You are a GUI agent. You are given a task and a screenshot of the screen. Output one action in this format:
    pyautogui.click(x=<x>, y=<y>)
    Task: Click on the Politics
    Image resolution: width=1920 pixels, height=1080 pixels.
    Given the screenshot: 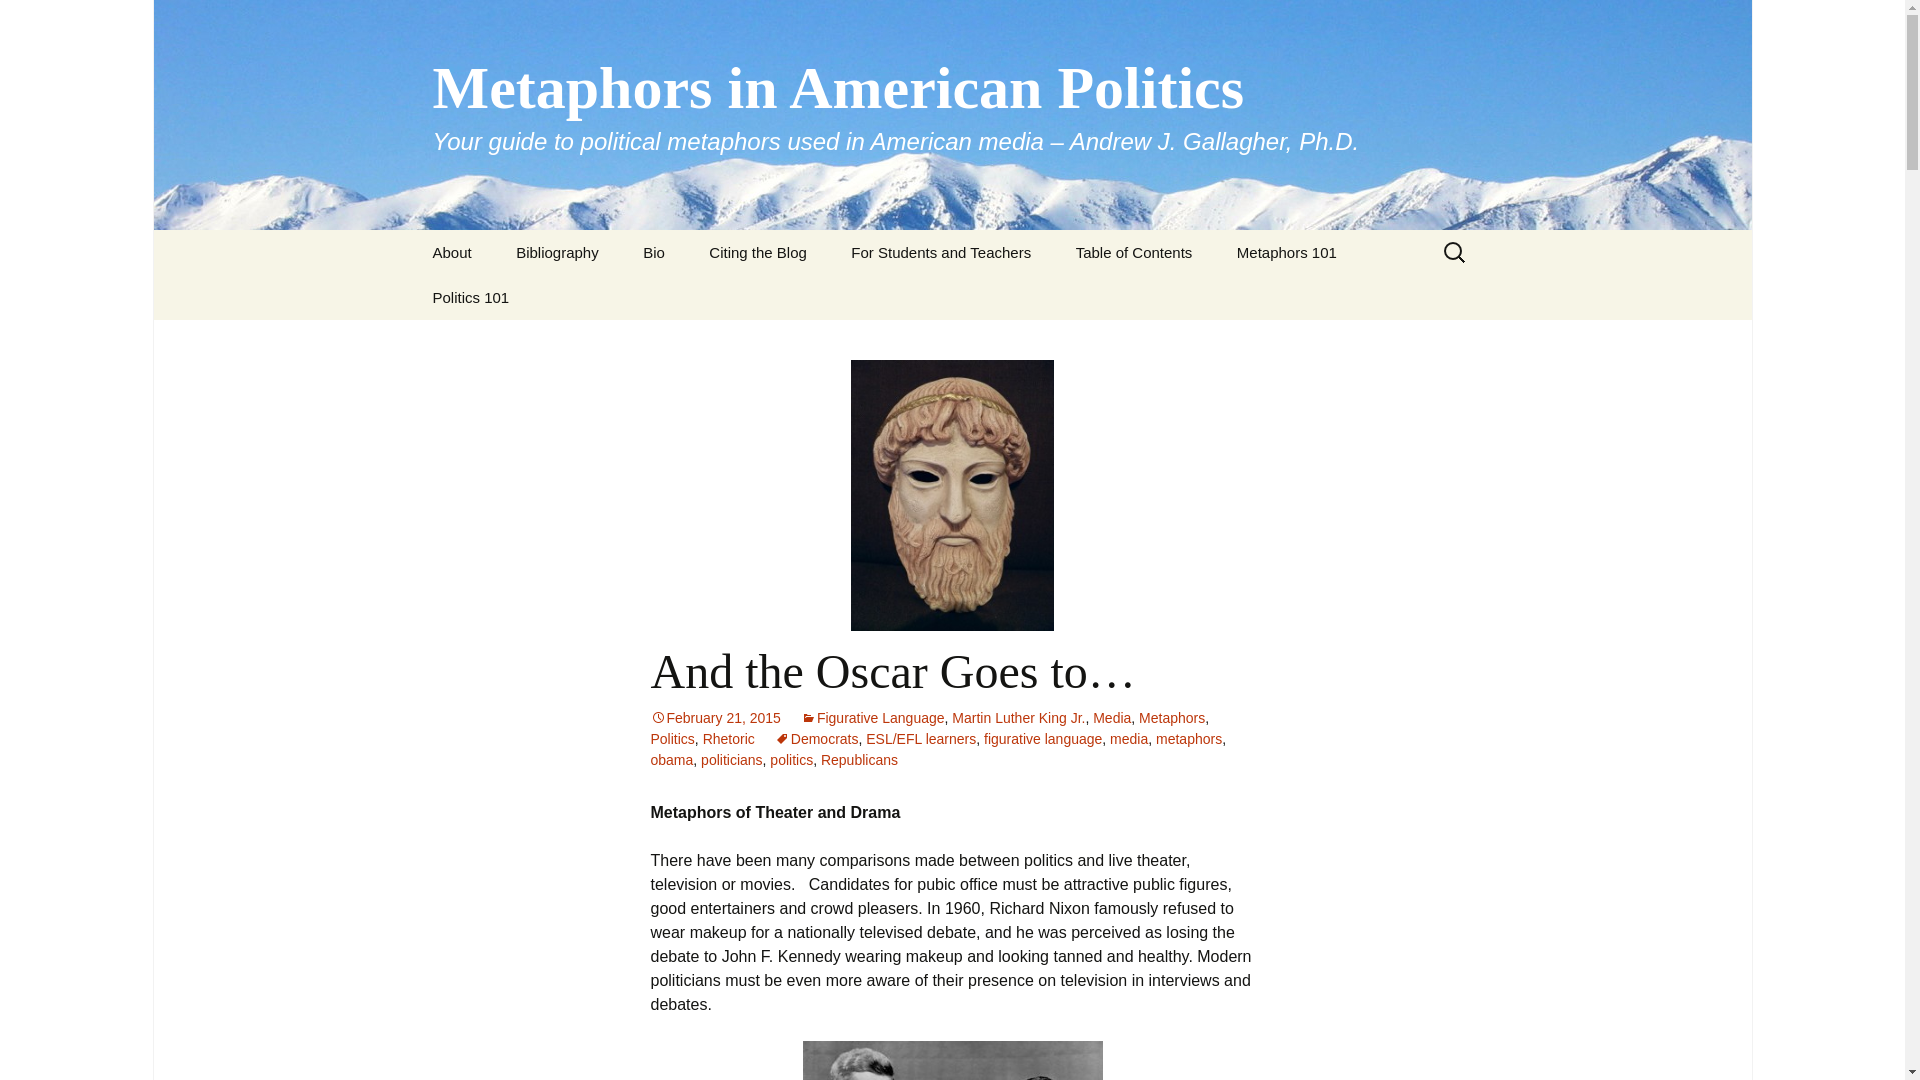 What is the action you would take?
    pyautogui.click(x=672, y=739)
    